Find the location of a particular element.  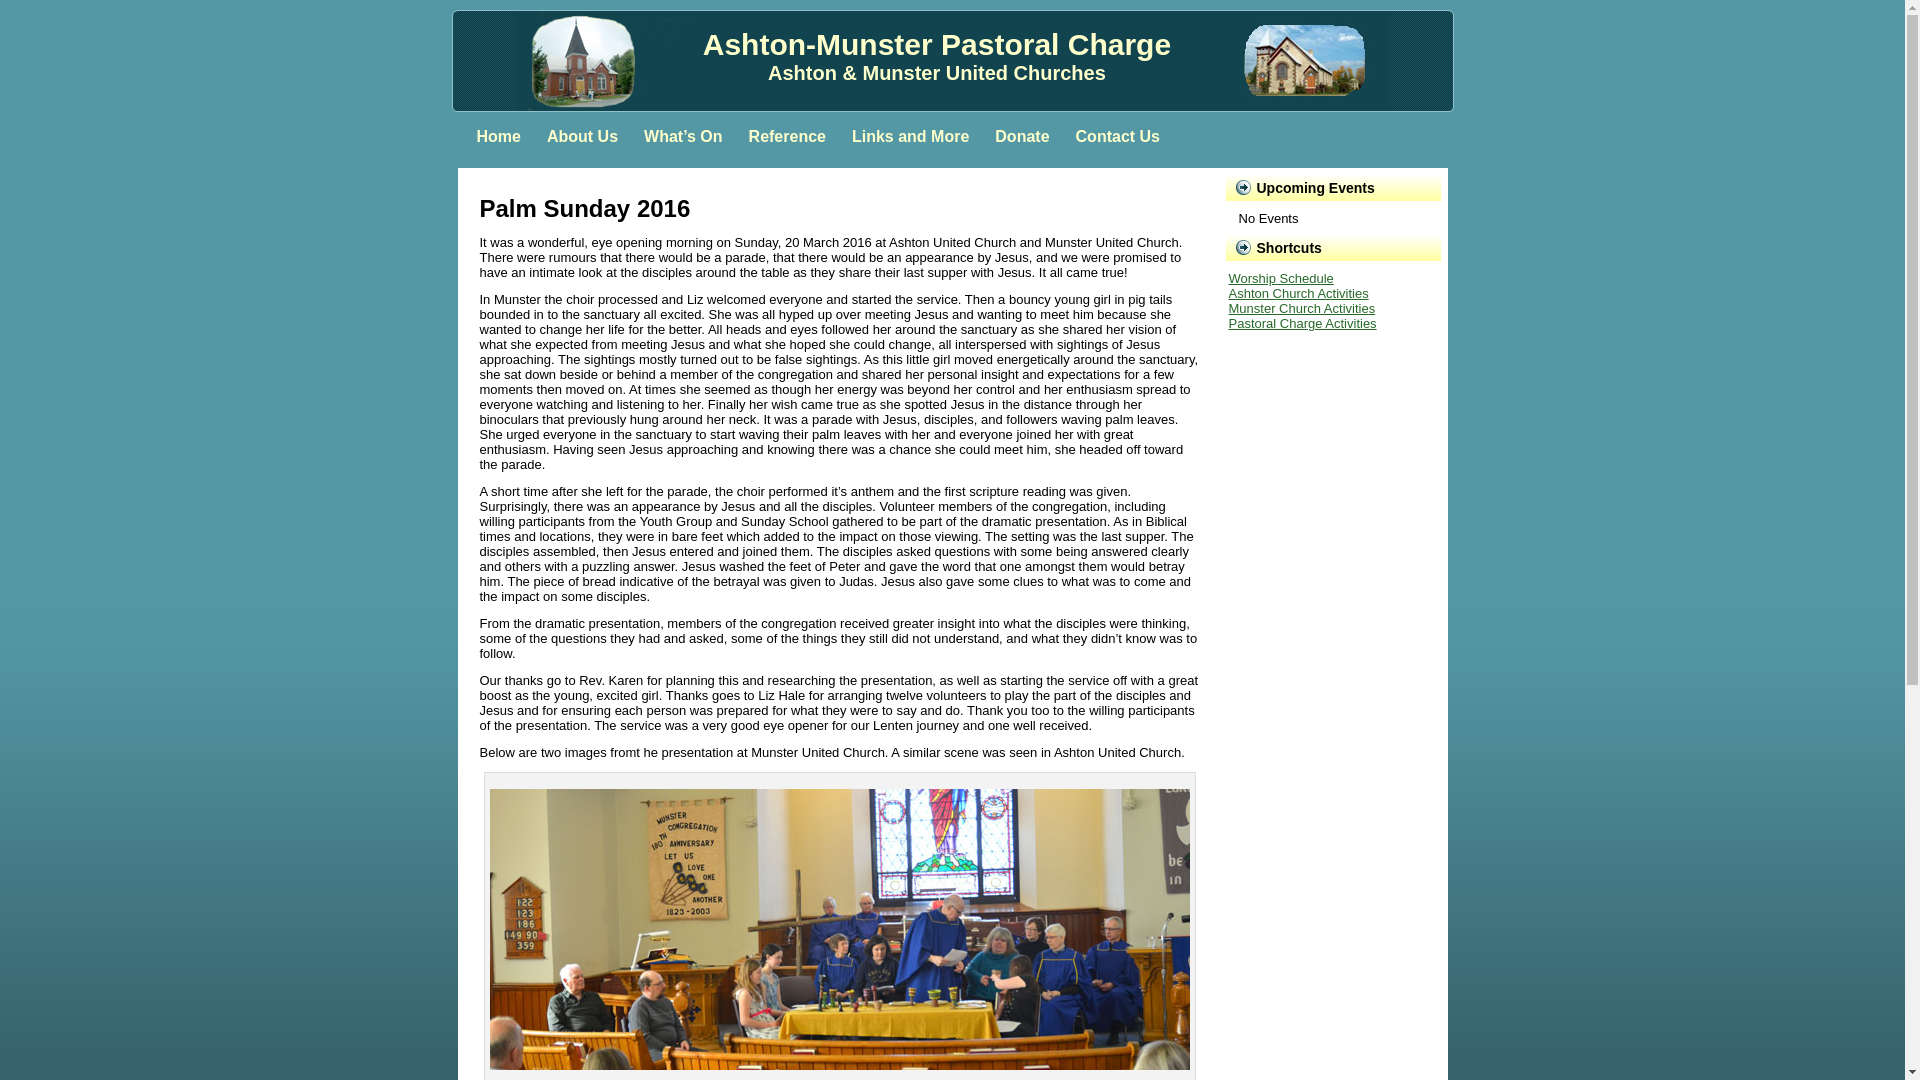

Donate is located at coordinates (1022, 137).